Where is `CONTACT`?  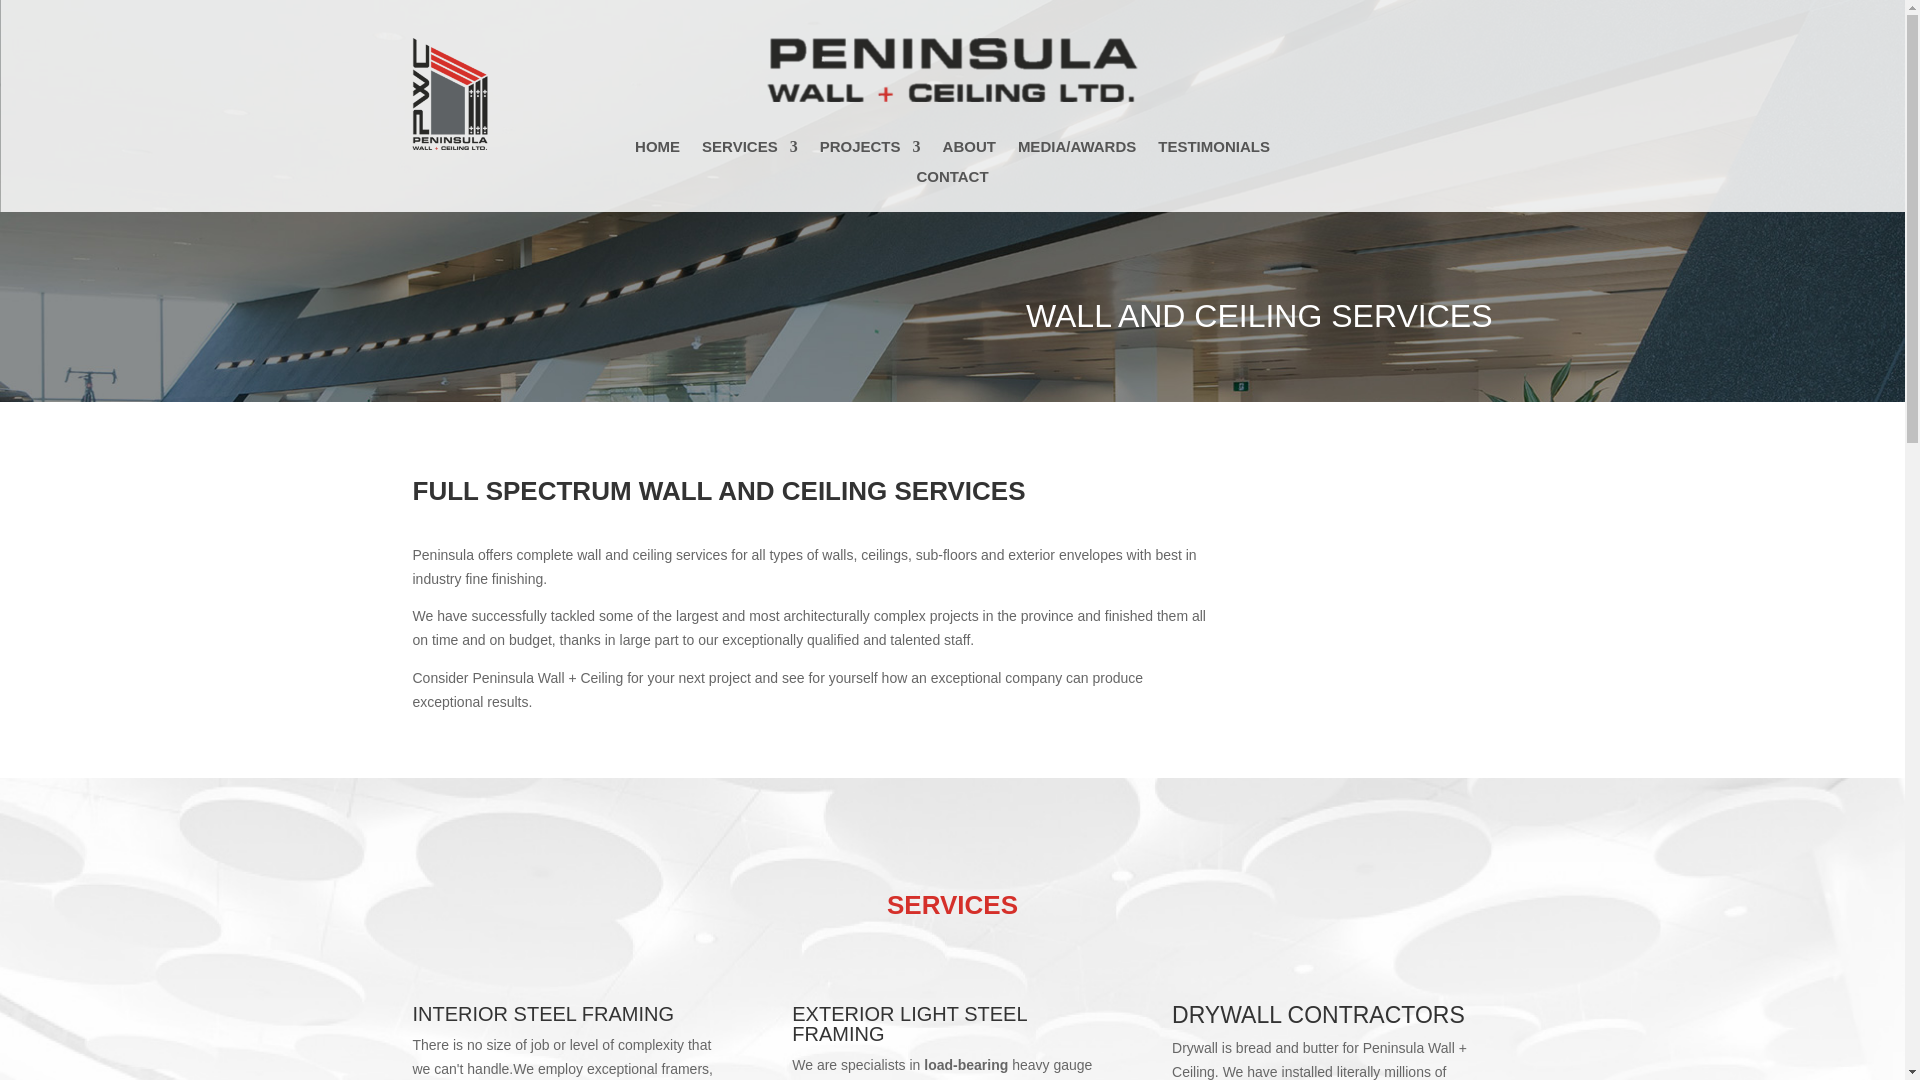
CONTACT is located at coordinates (952, 180).